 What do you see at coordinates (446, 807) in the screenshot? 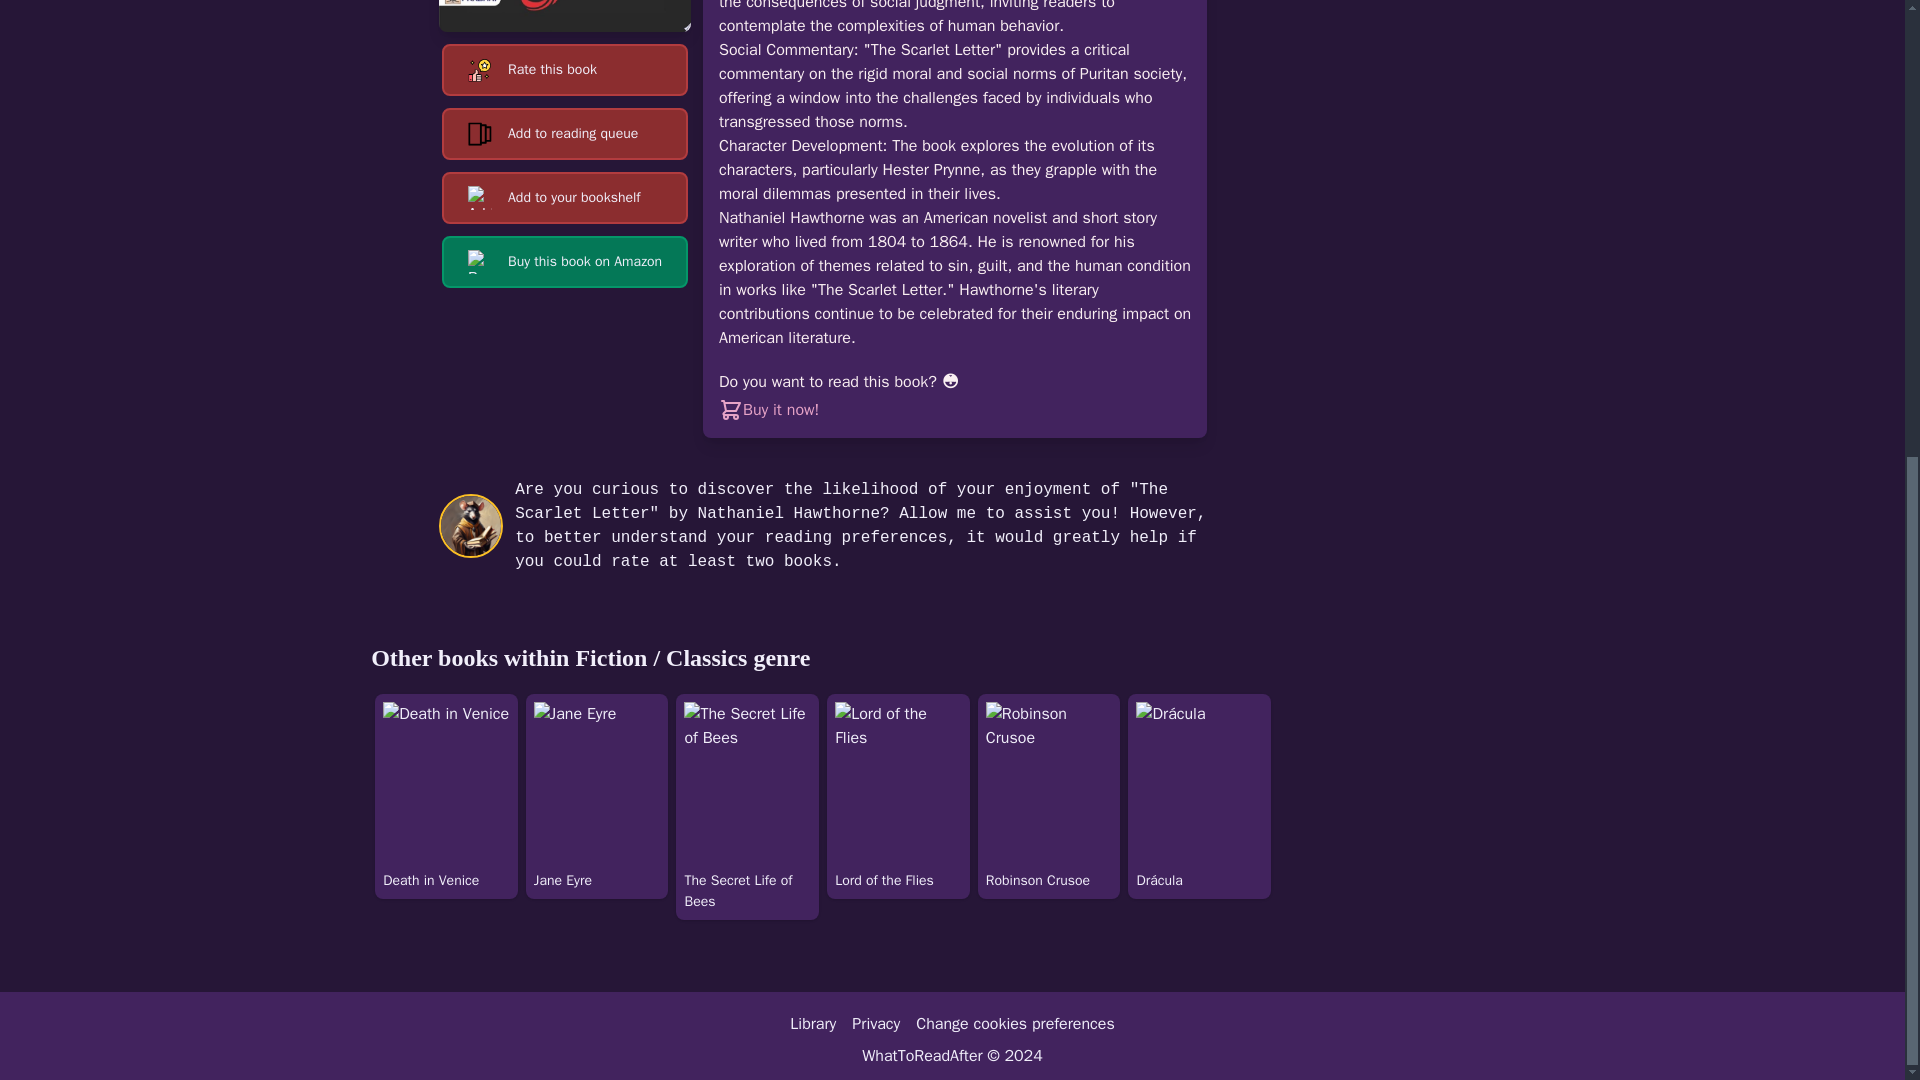
I see `What to read after Death in Venice` at bounding box center [446, 807].